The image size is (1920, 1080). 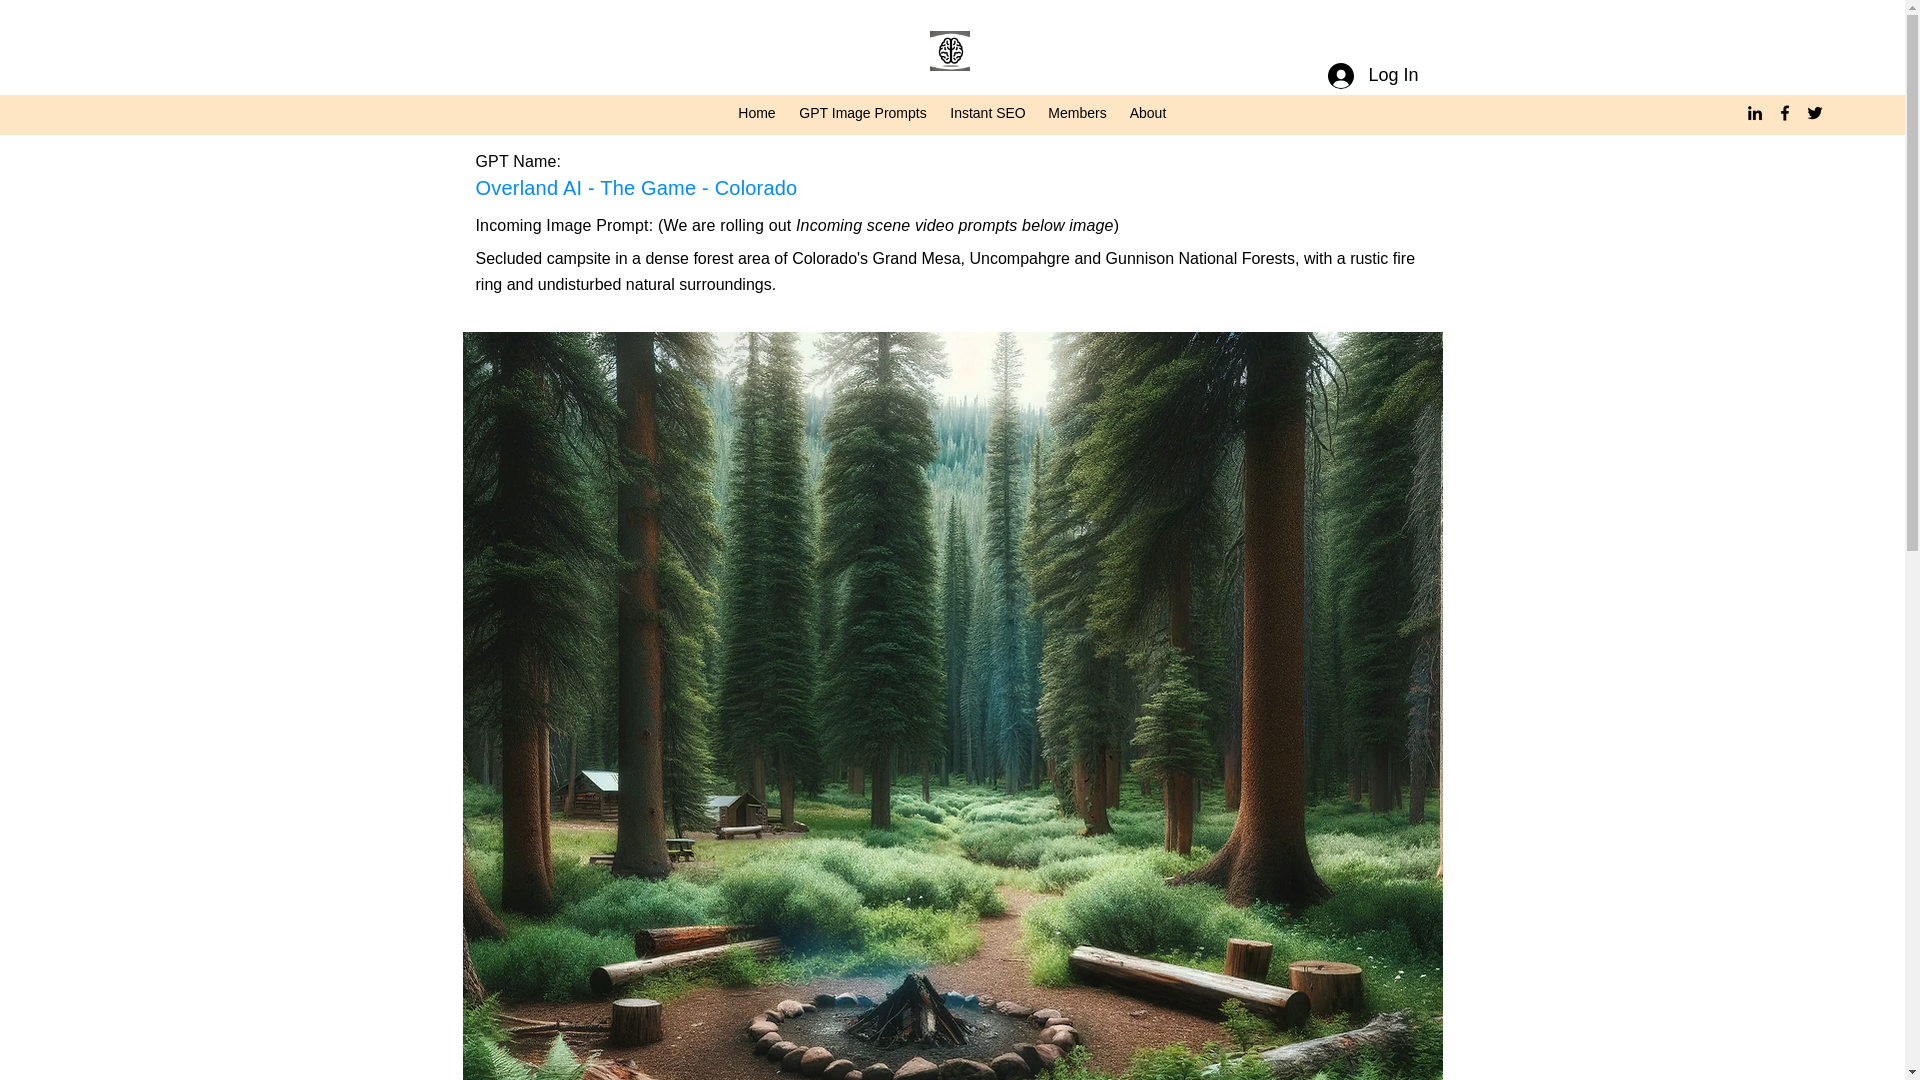 I want to click on Members, so click(x=1076, y=113).